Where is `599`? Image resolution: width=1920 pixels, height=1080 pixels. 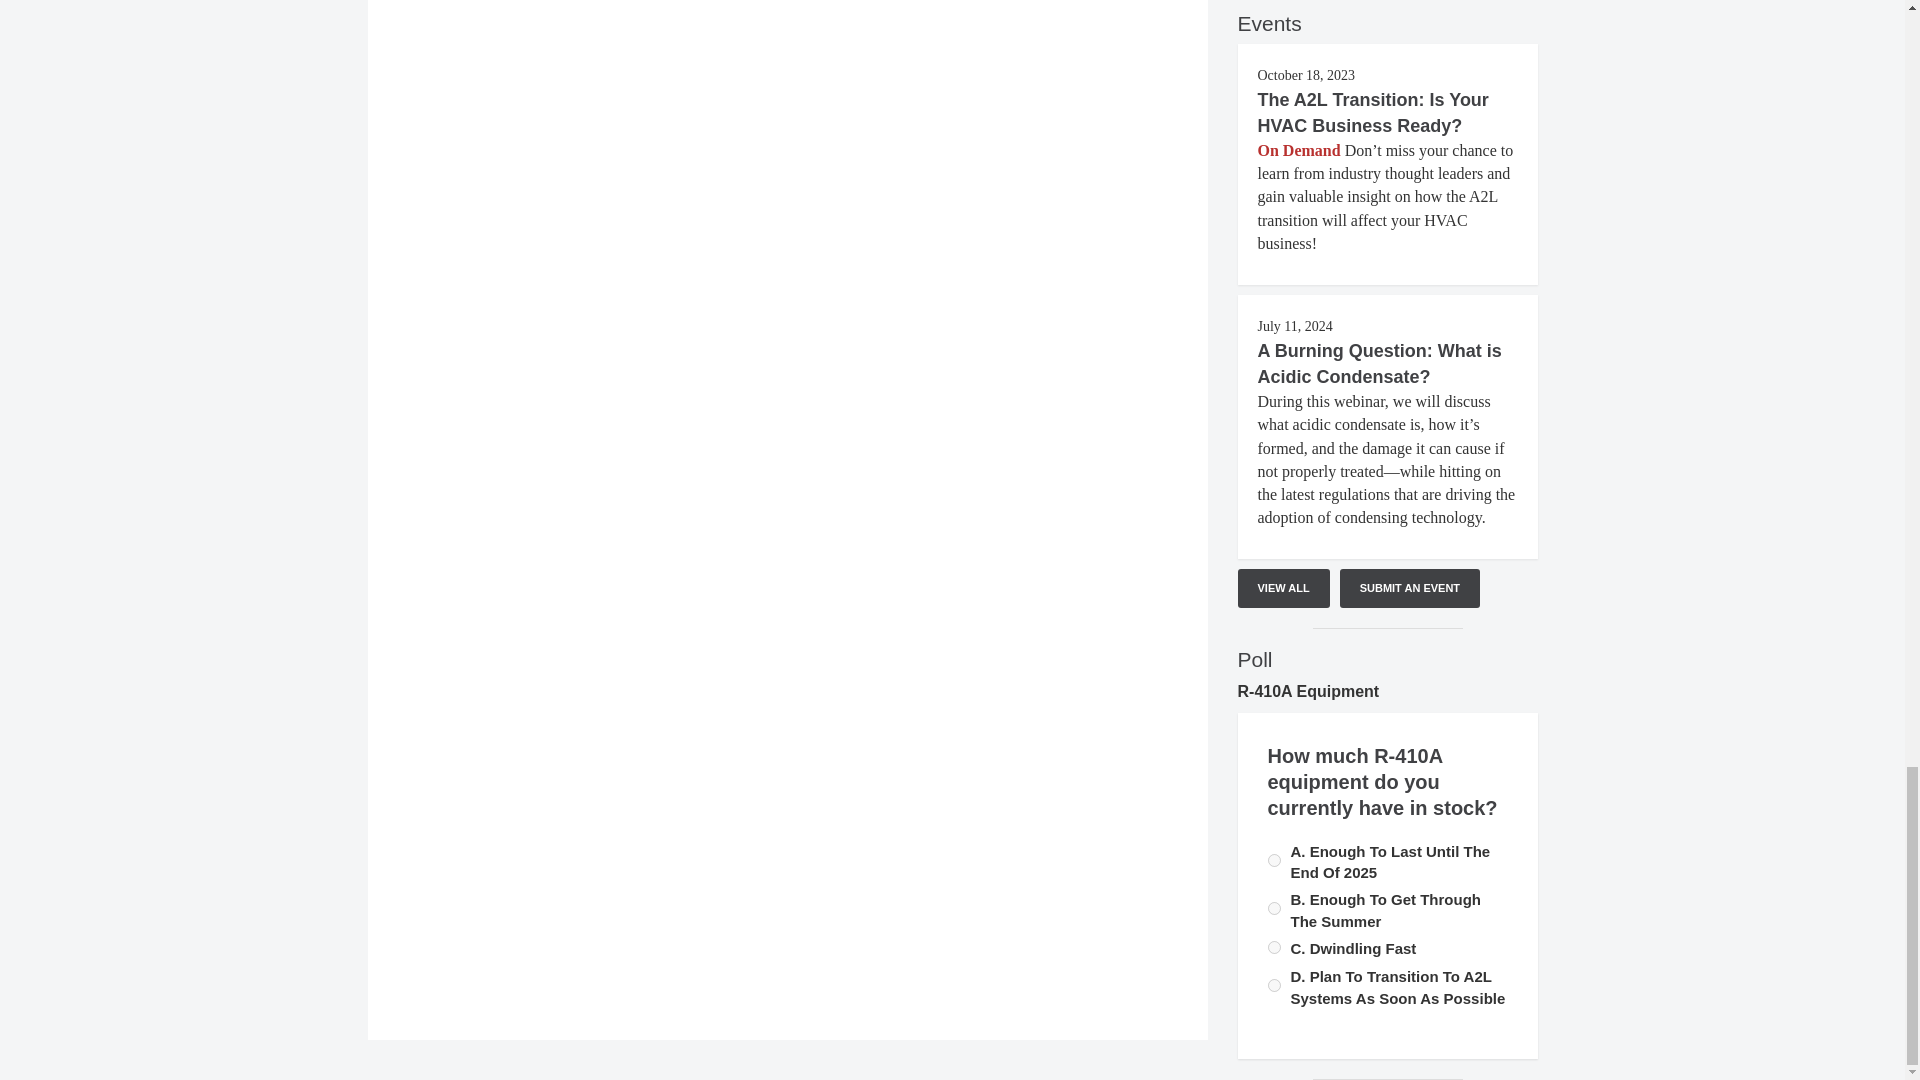
599 is located at coordinates (1274, 985).